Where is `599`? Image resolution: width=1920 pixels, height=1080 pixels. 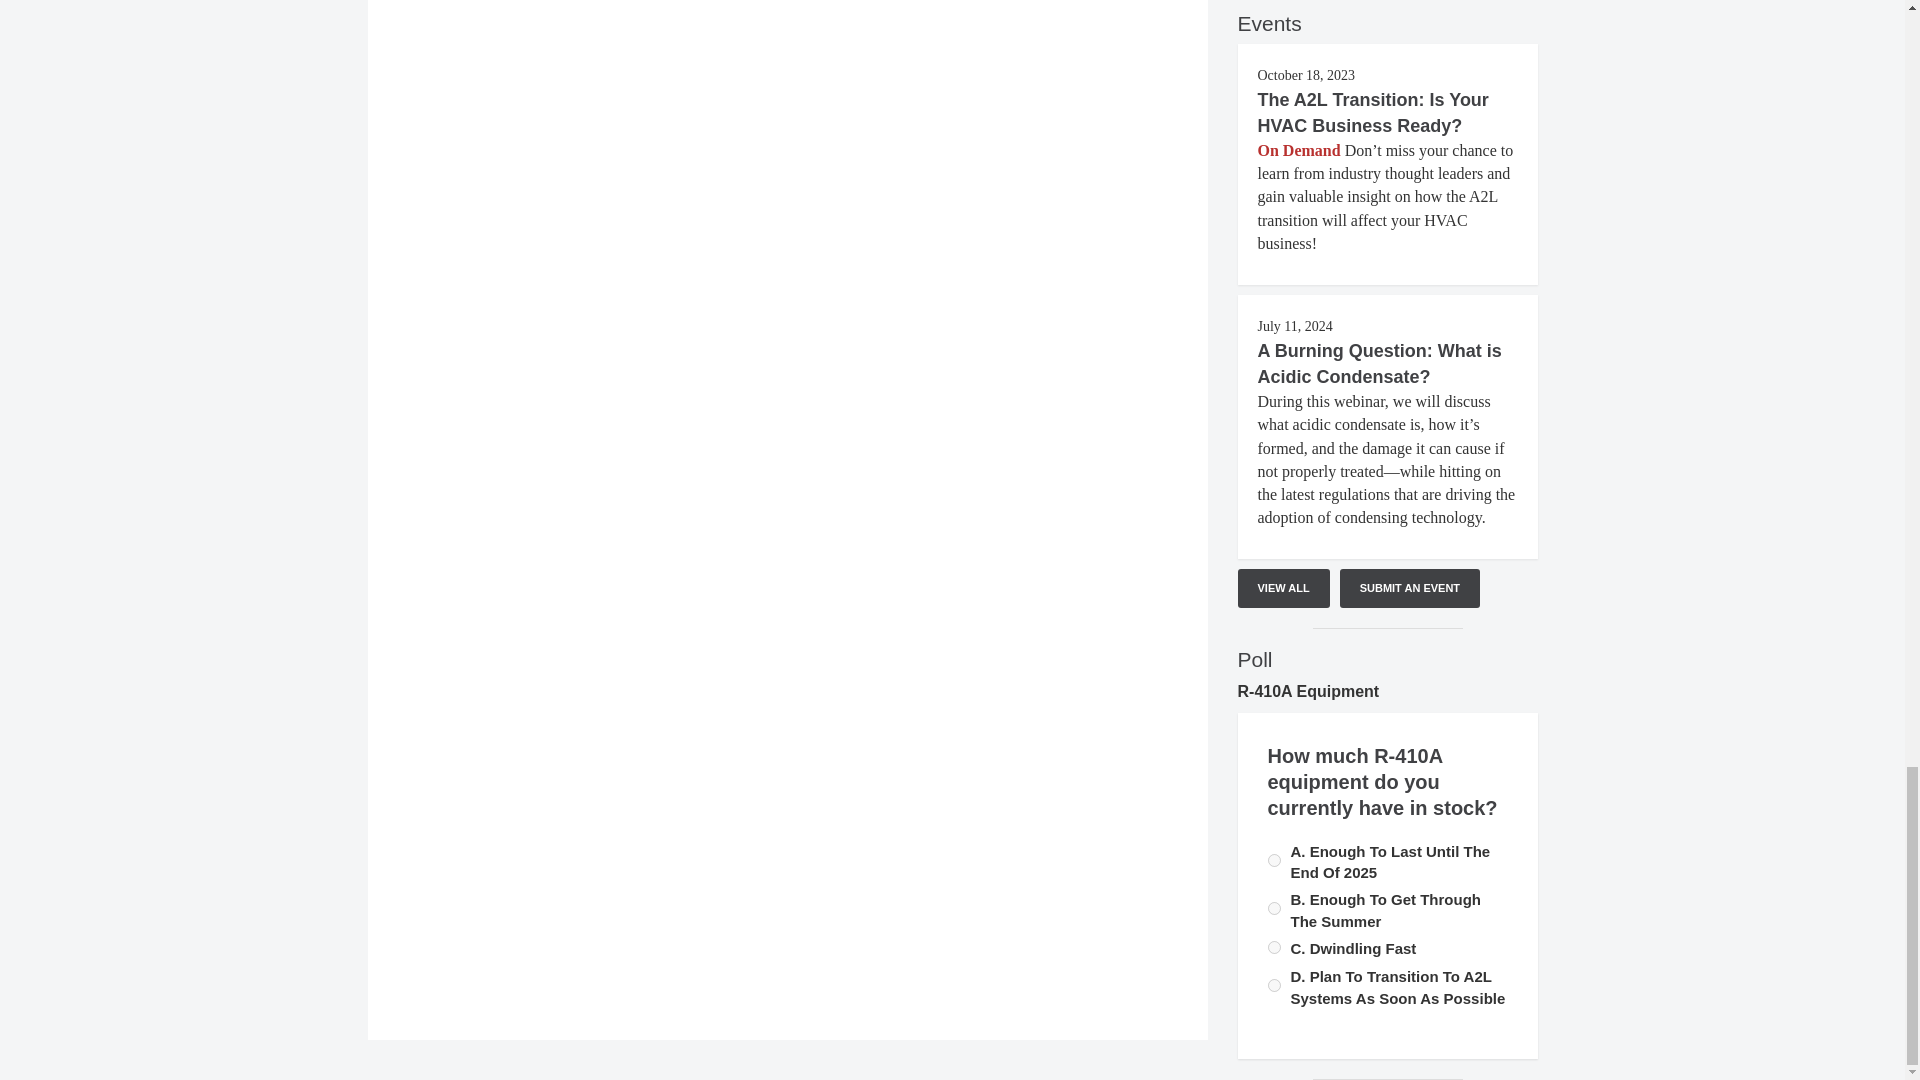
599 is located at coordinates (1274, 985).